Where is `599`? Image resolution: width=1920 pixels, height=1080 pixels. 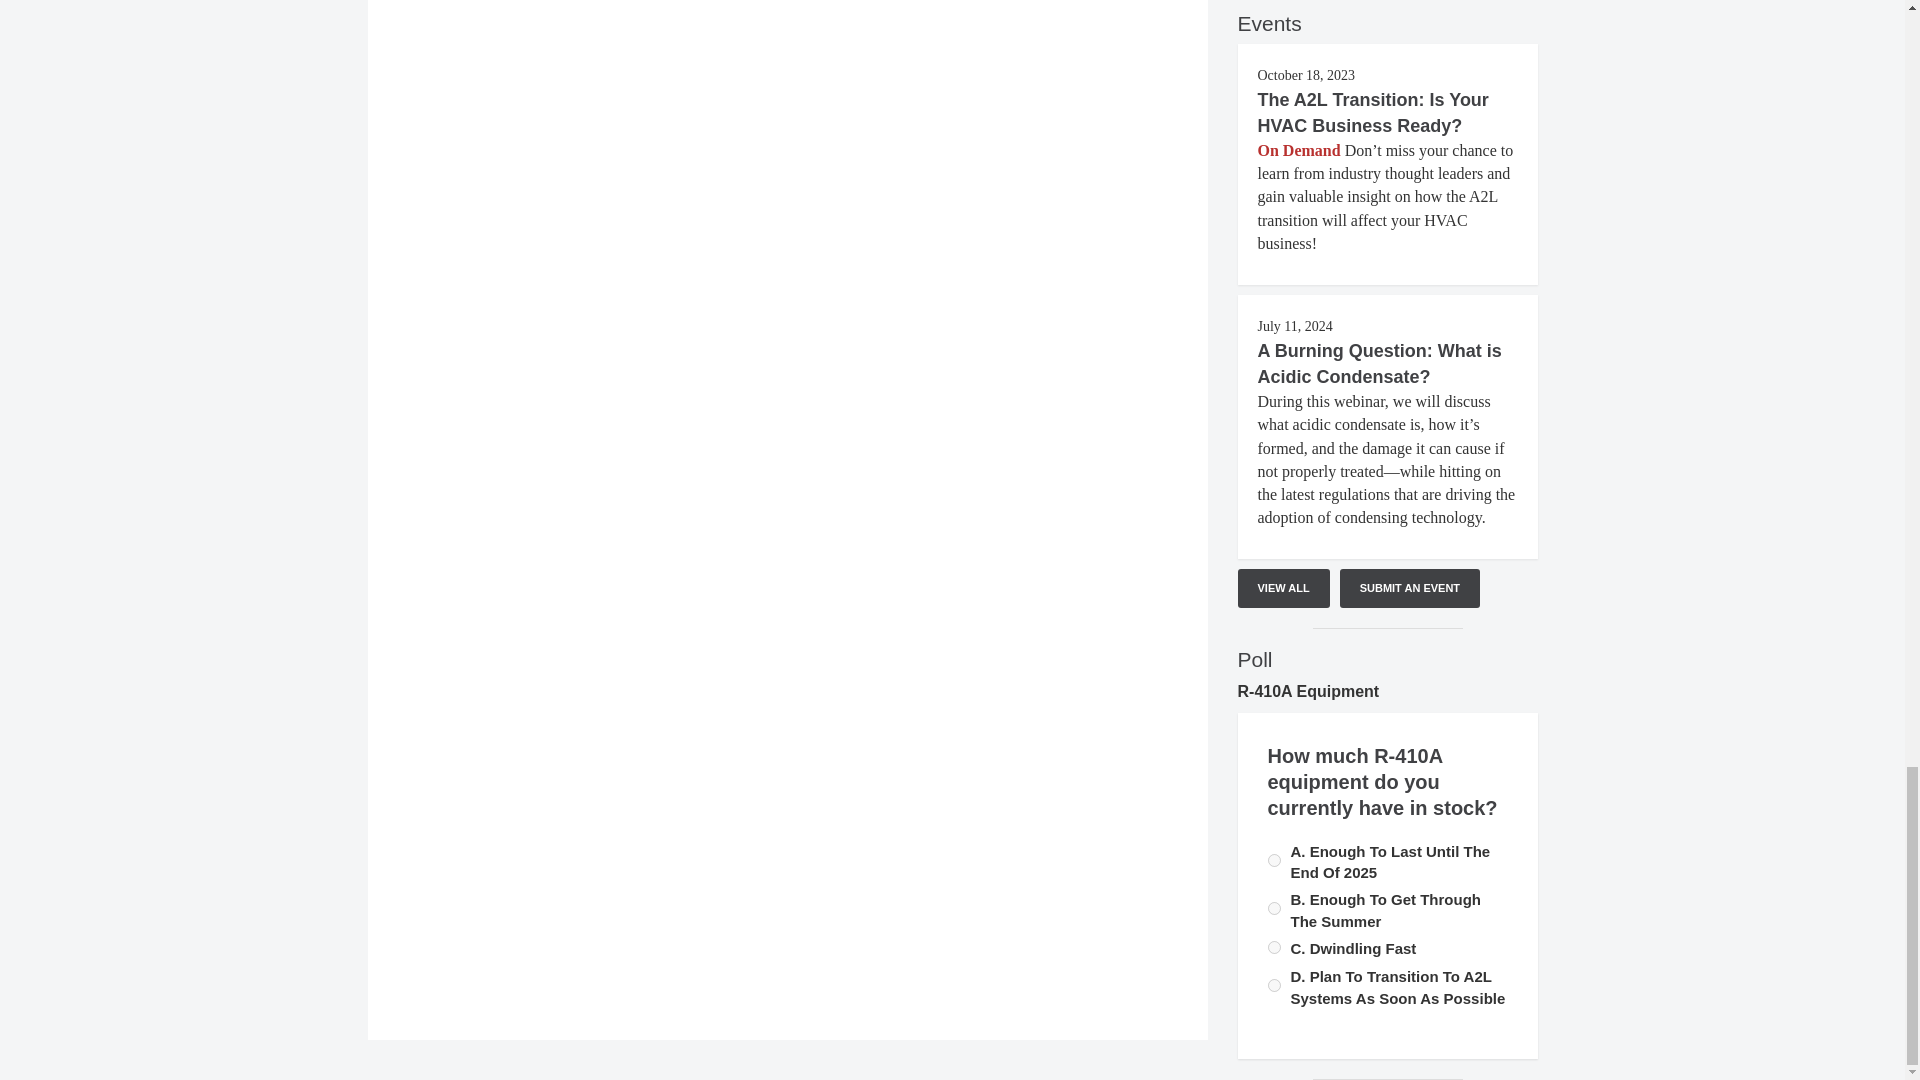
599 is located at coordinates (1274, 985).